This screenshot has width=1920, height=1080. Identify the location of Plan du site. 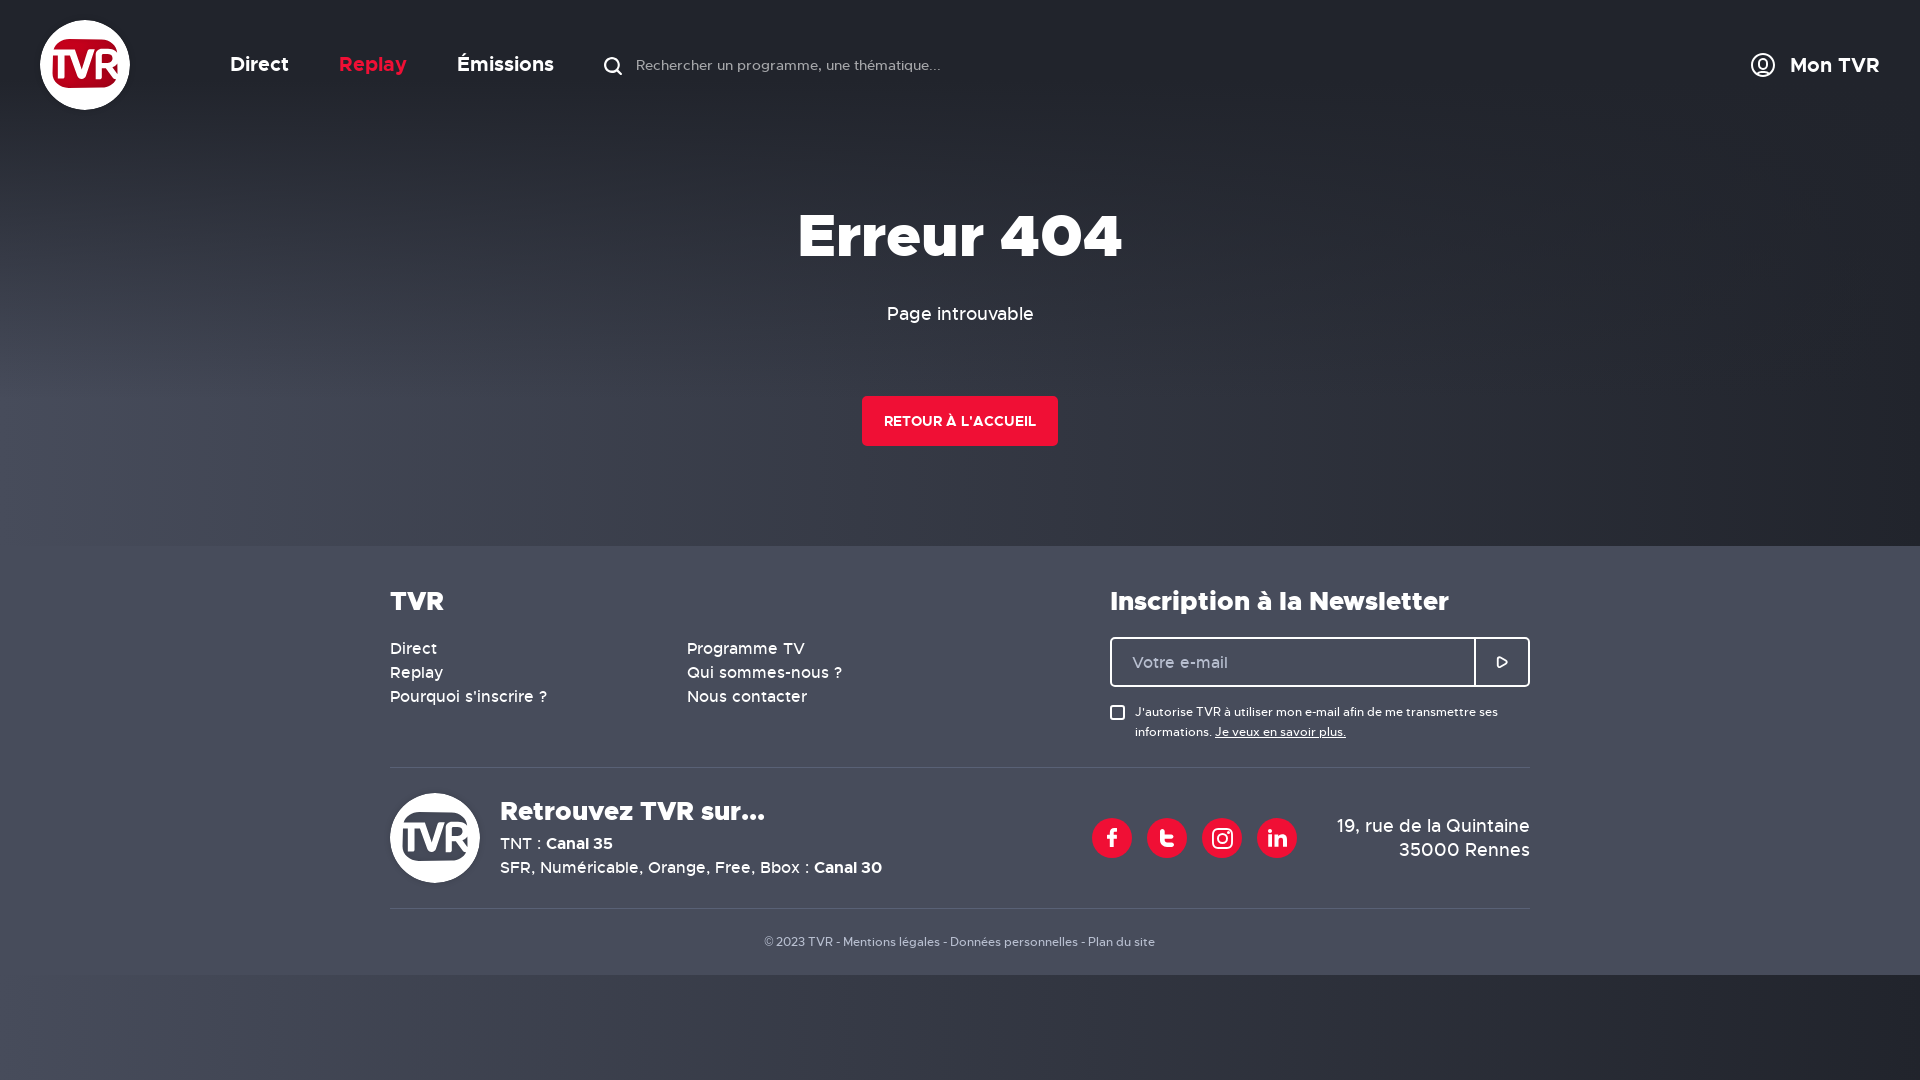
(1122, 942).